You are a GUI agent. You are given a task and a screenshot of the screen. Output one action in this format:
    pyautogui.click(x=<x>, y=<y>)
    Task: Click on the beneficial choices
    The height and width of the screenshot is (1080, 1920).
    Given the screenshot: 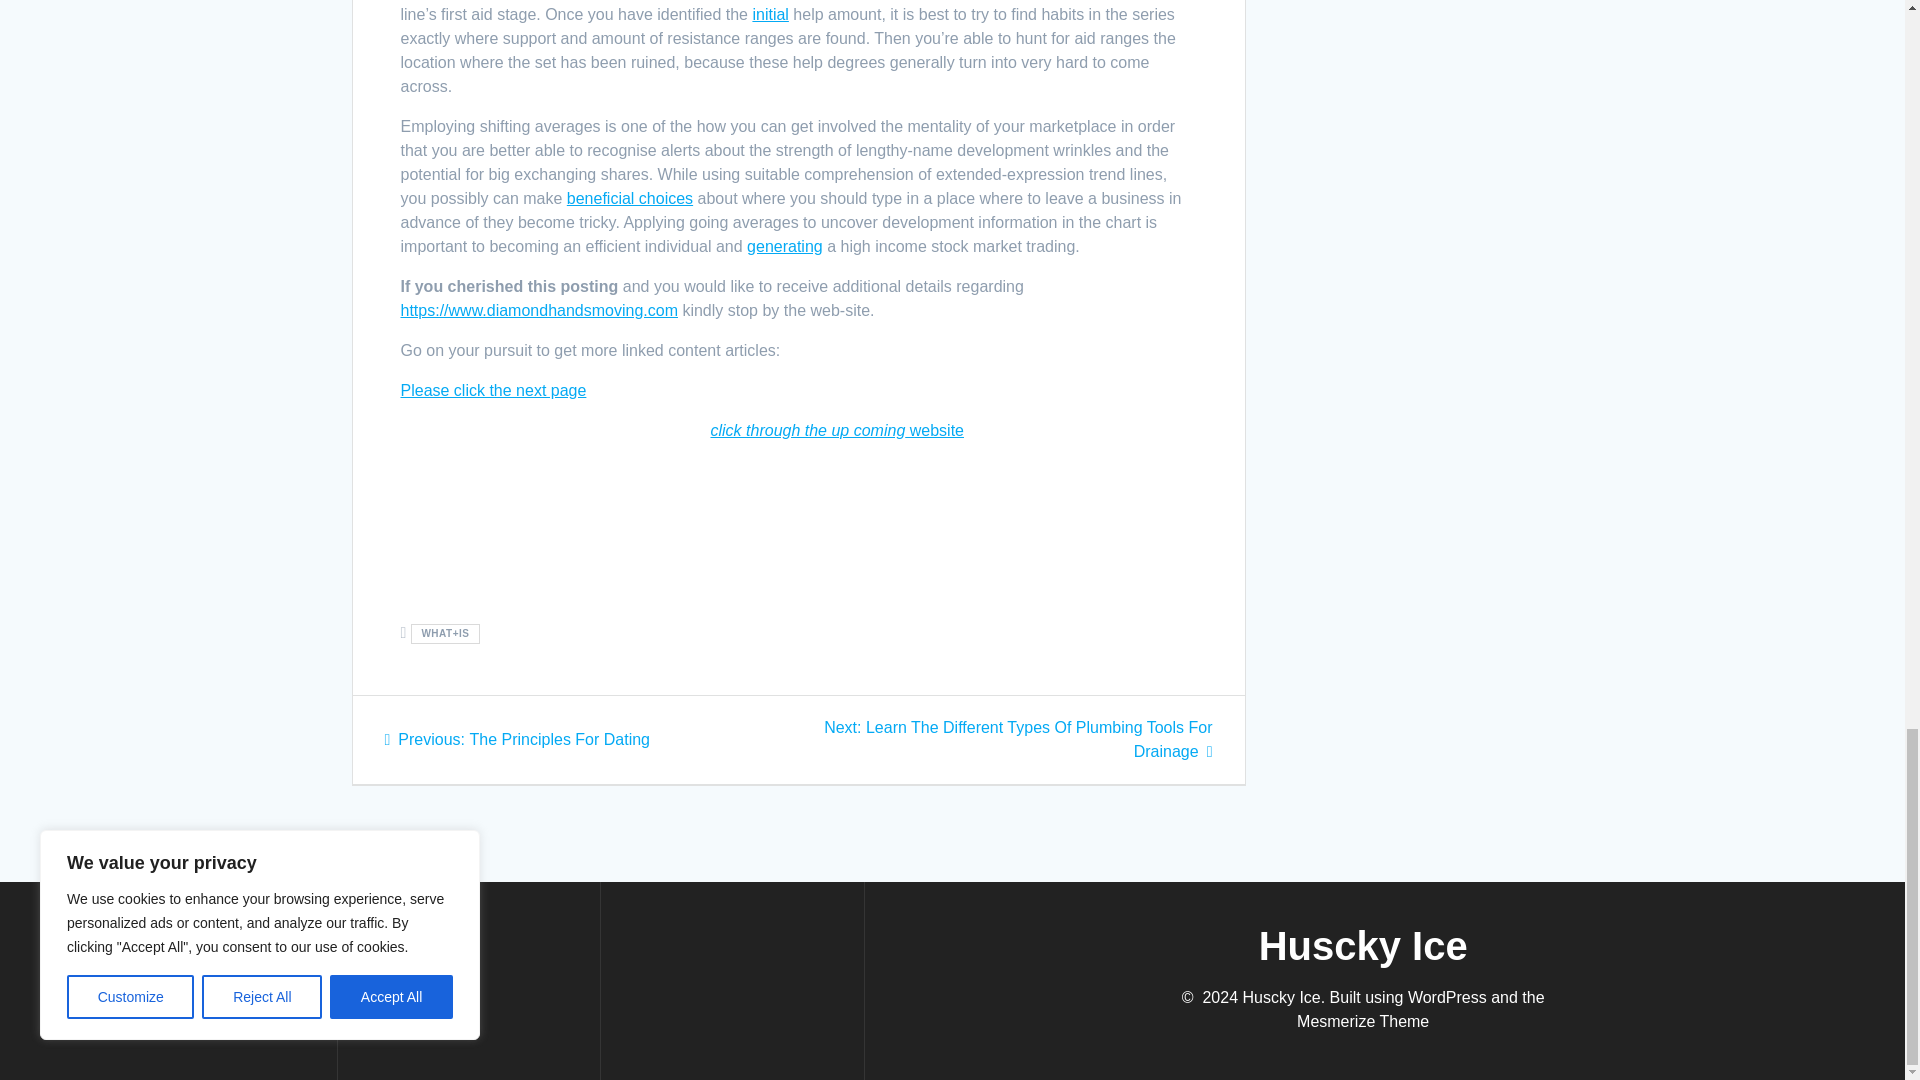 What is the action you would take?
    pyautogui.click(x=517, y=740)
    